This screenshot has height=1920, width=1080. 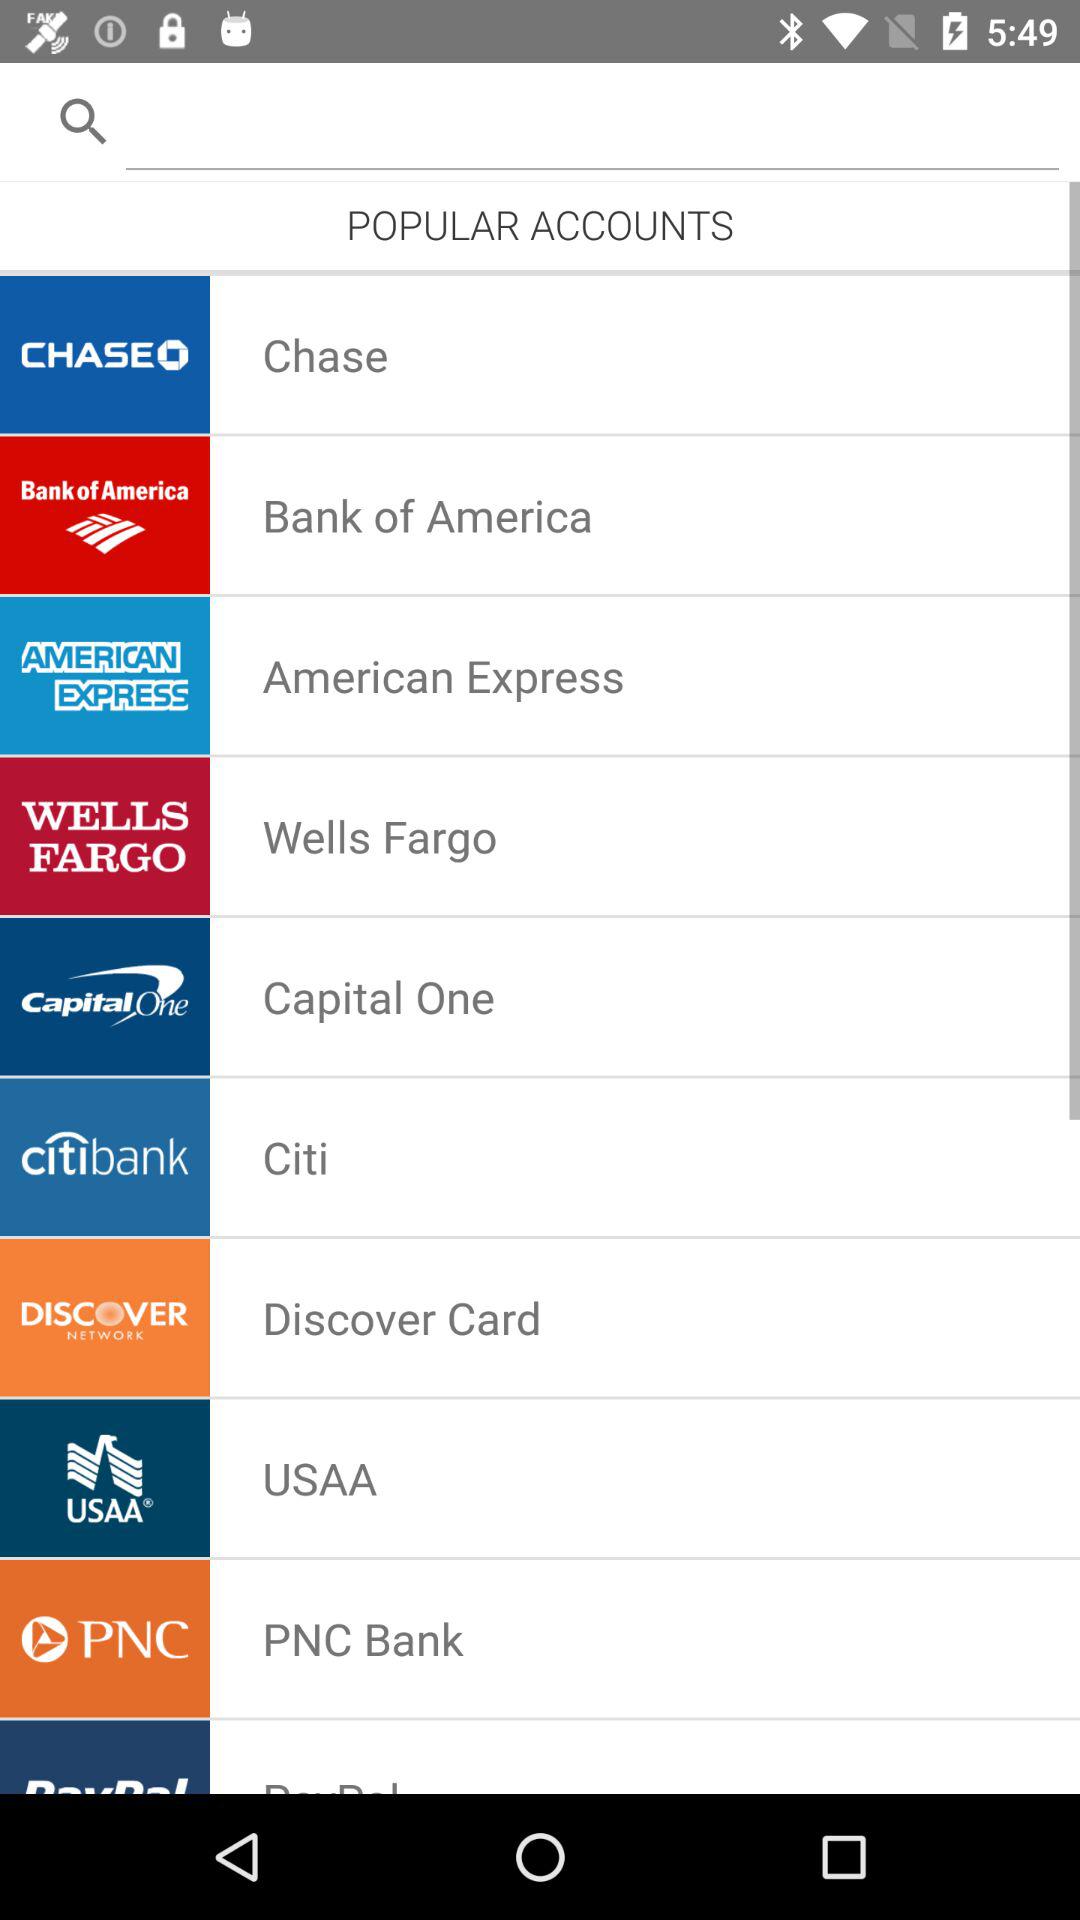 I want to click on press usaa app, so click(x=320, y=1478).